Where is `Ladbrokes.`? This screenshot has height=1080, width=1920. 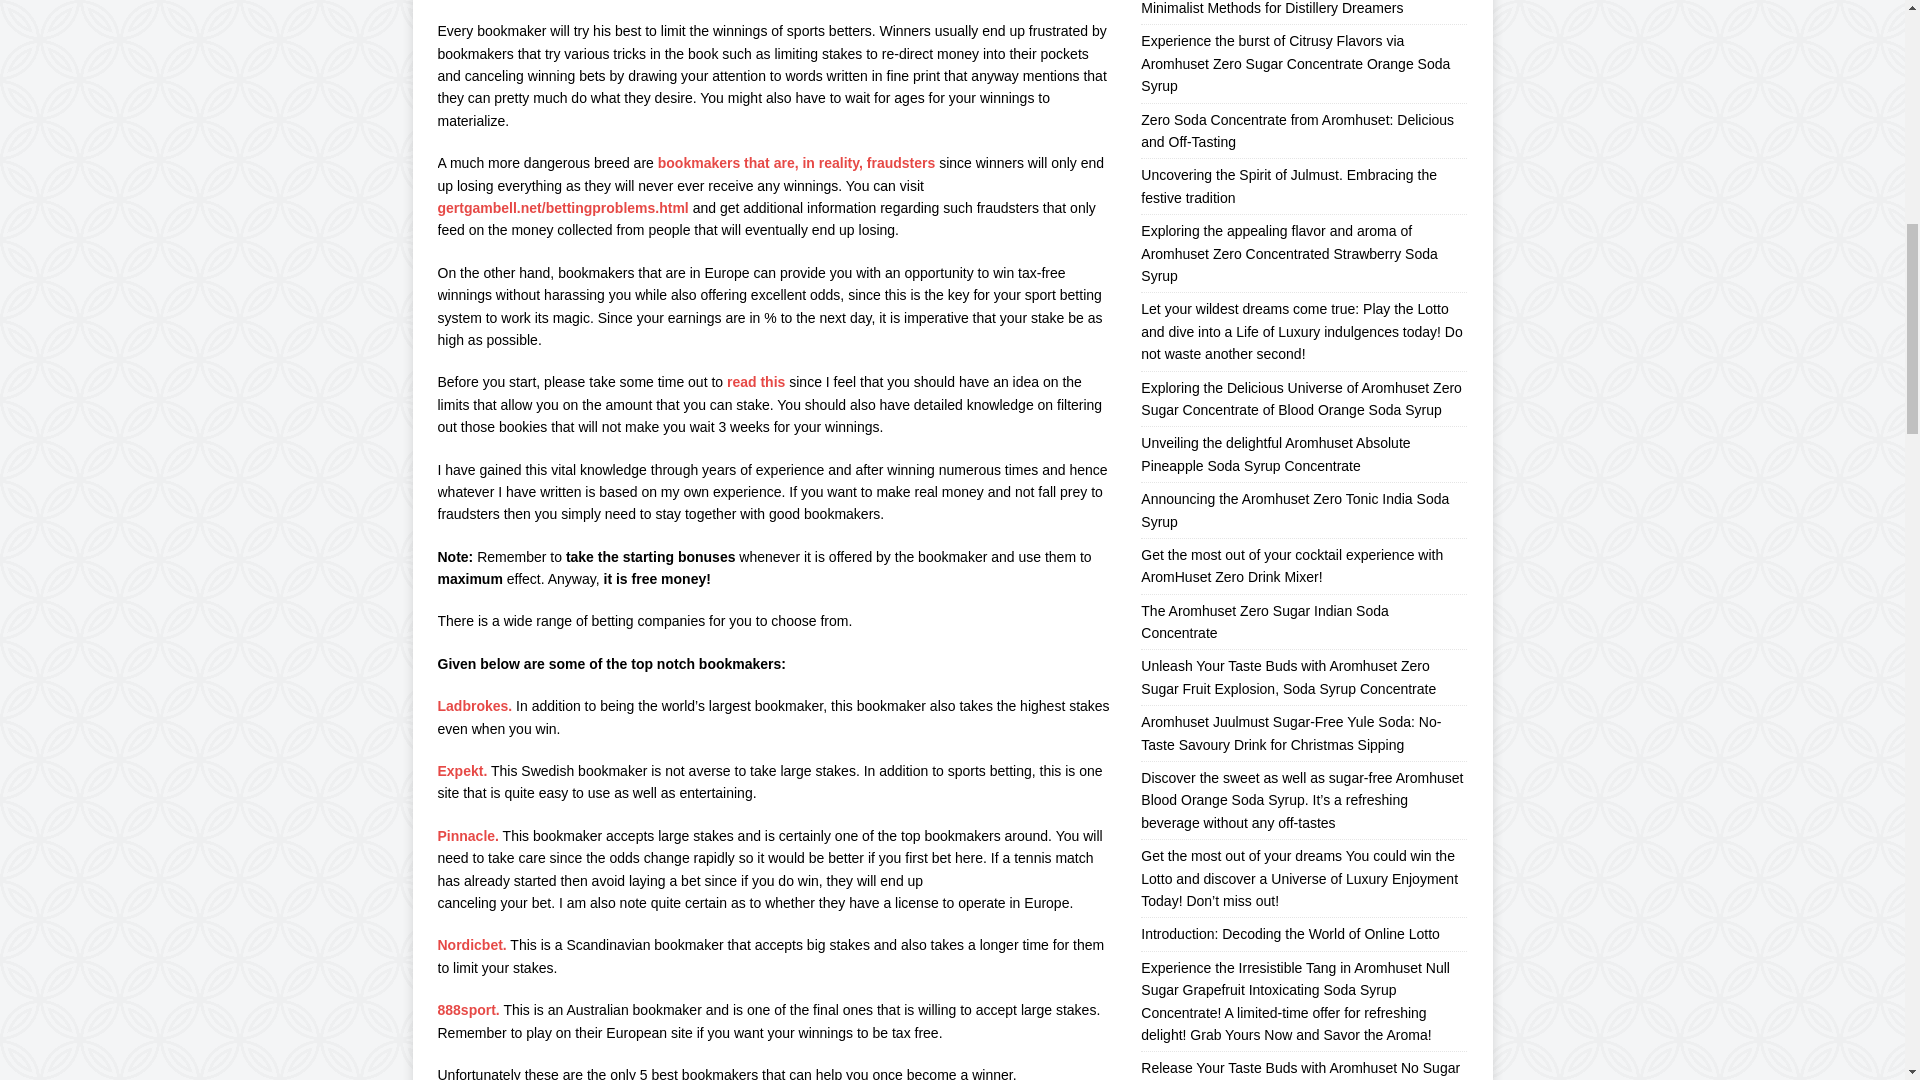
Ladbrokes. is located at coordinates (474, 705).